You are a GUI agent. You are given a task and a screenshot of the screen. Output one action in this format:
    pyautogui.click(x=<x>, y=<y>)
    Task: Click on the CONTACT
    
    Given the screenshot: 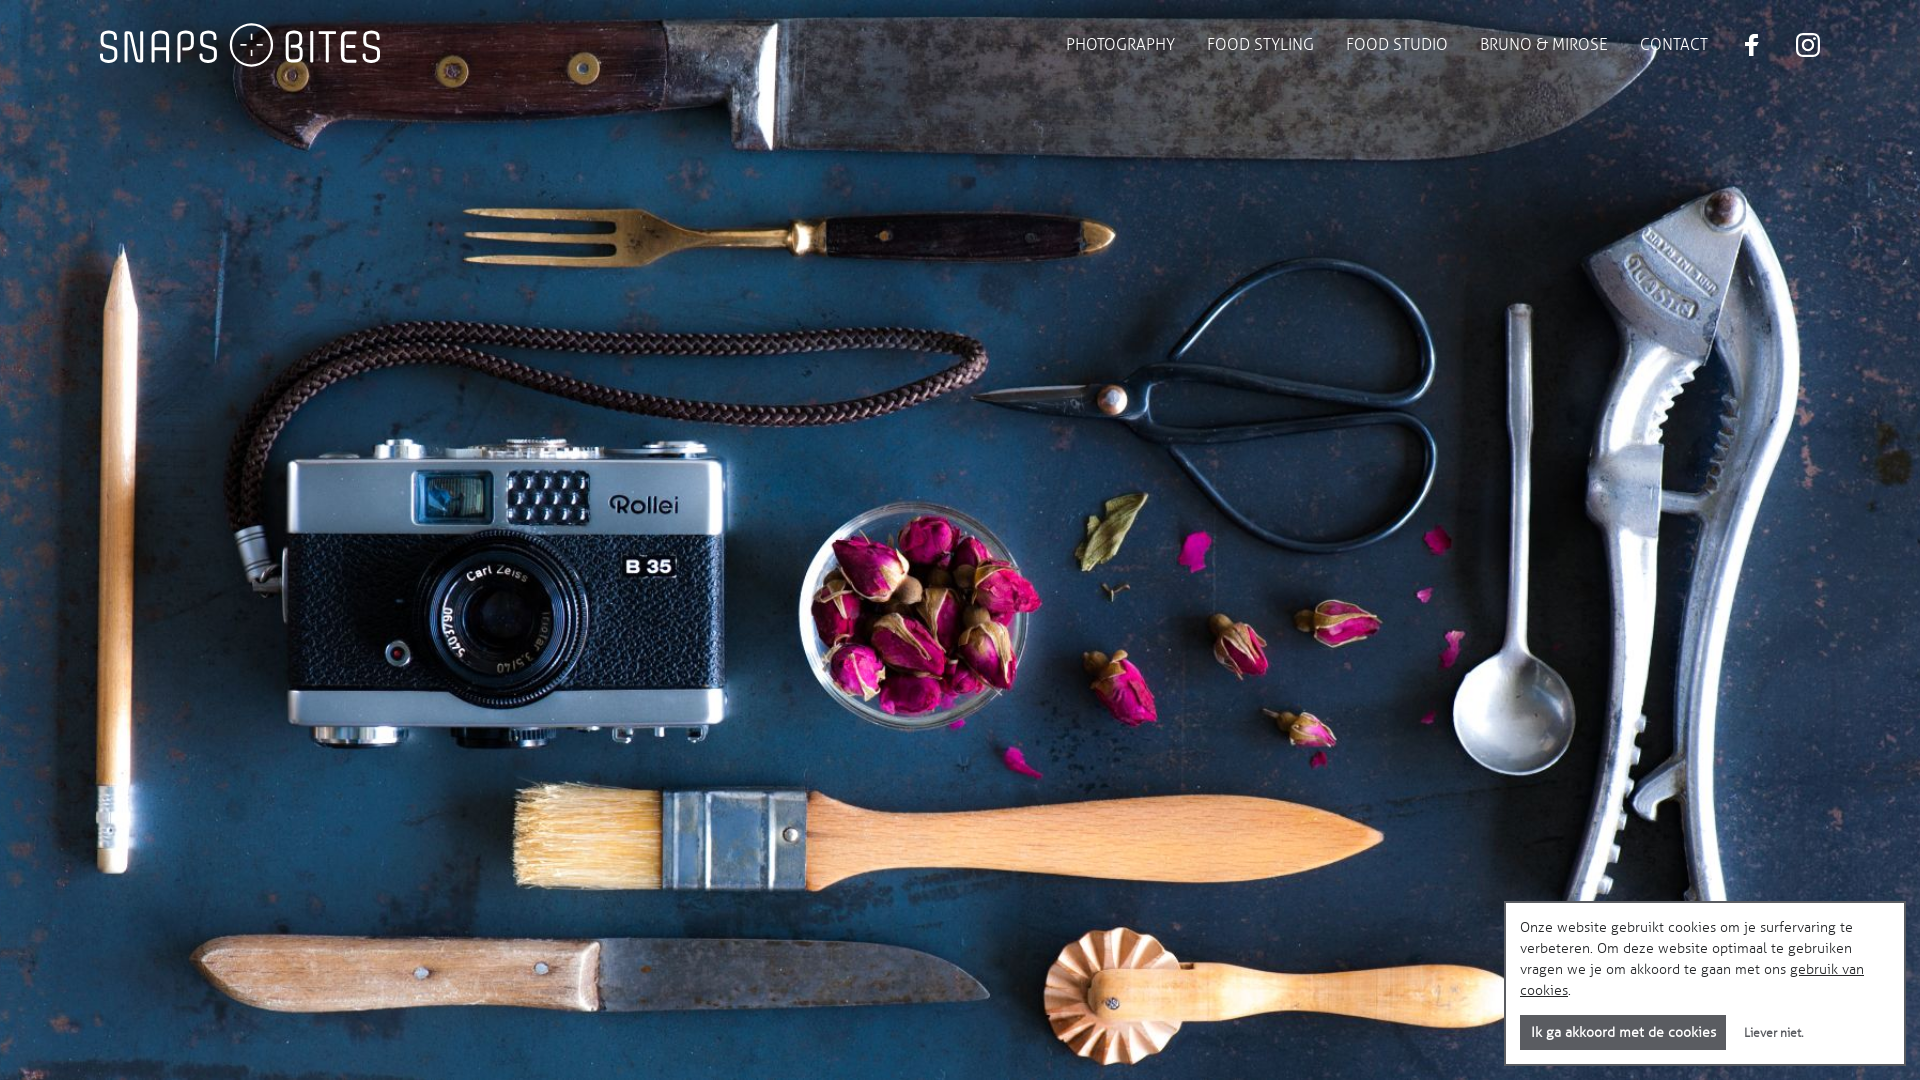 What is the action you would take?
    pyautogui.click(x=1674, y=45)
    